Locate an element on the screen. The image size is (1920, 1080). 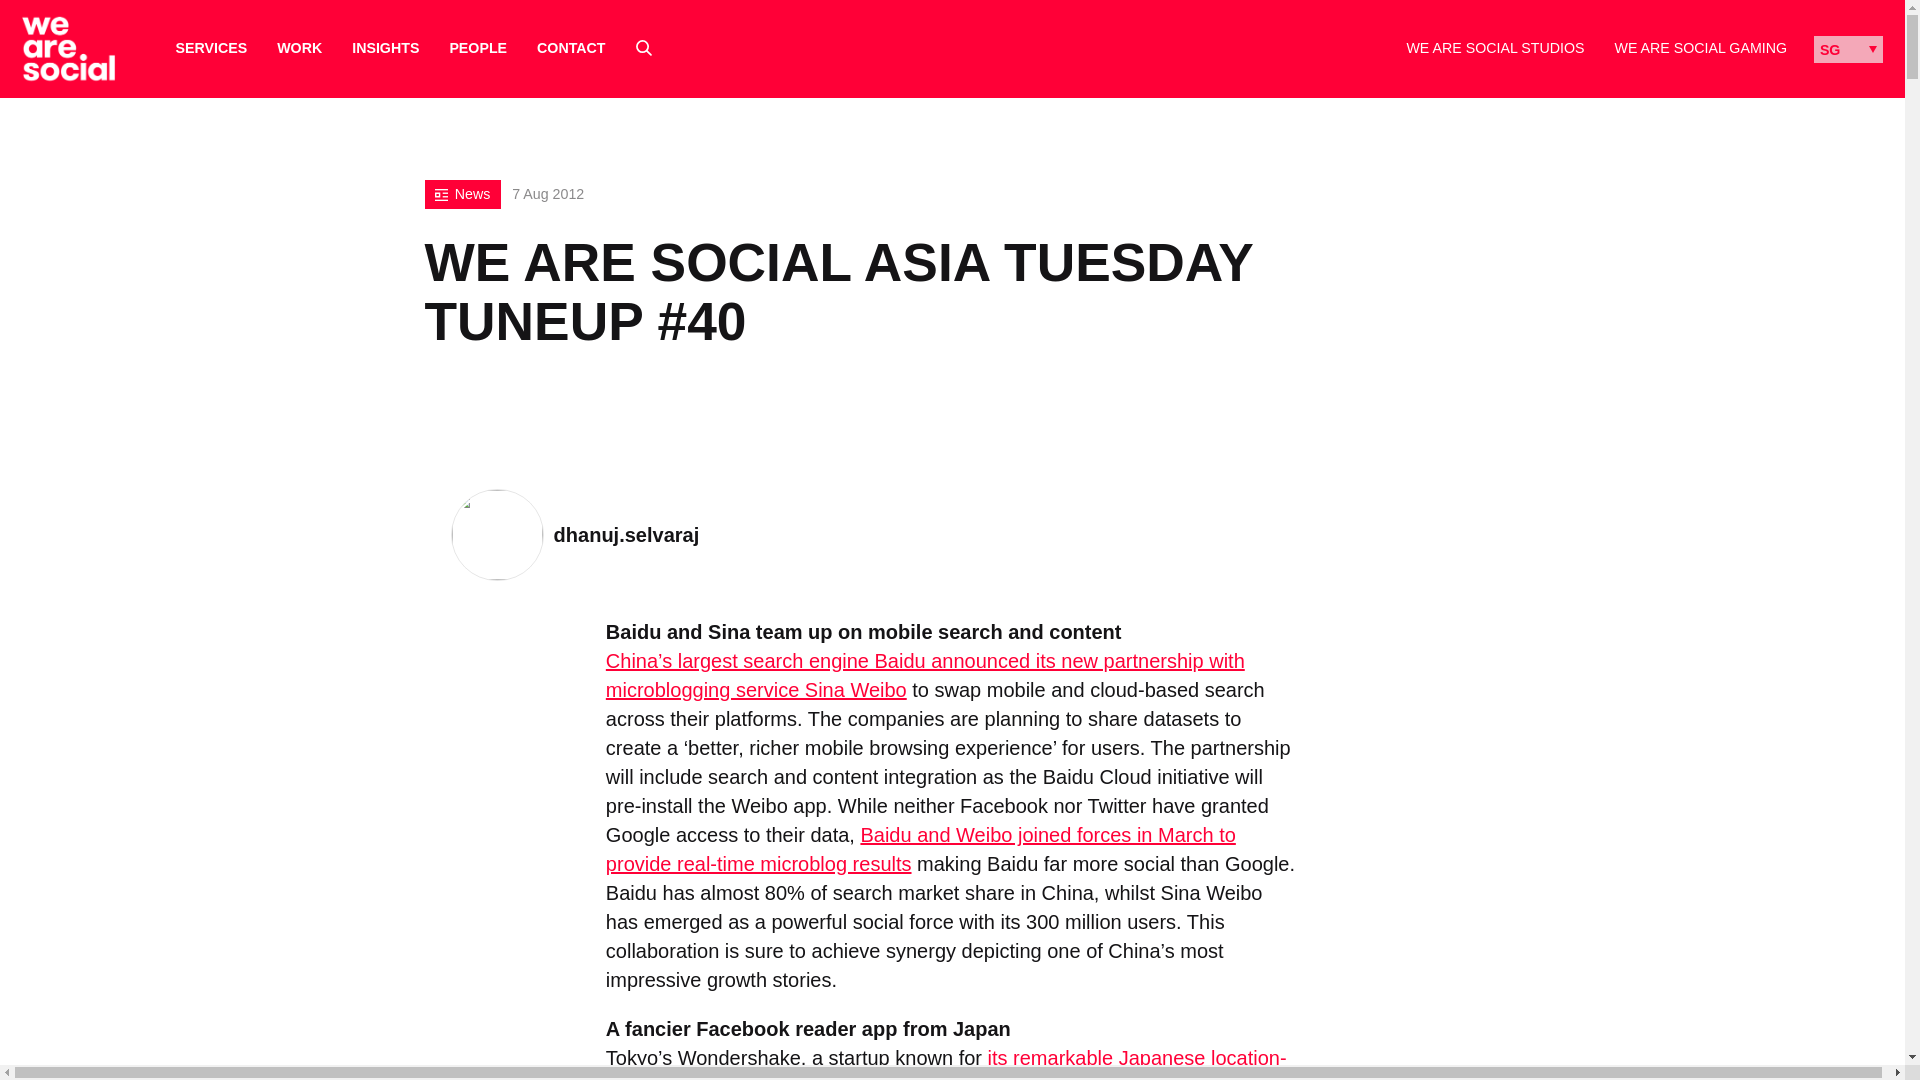
Insights is located at coordinates (384, 48).